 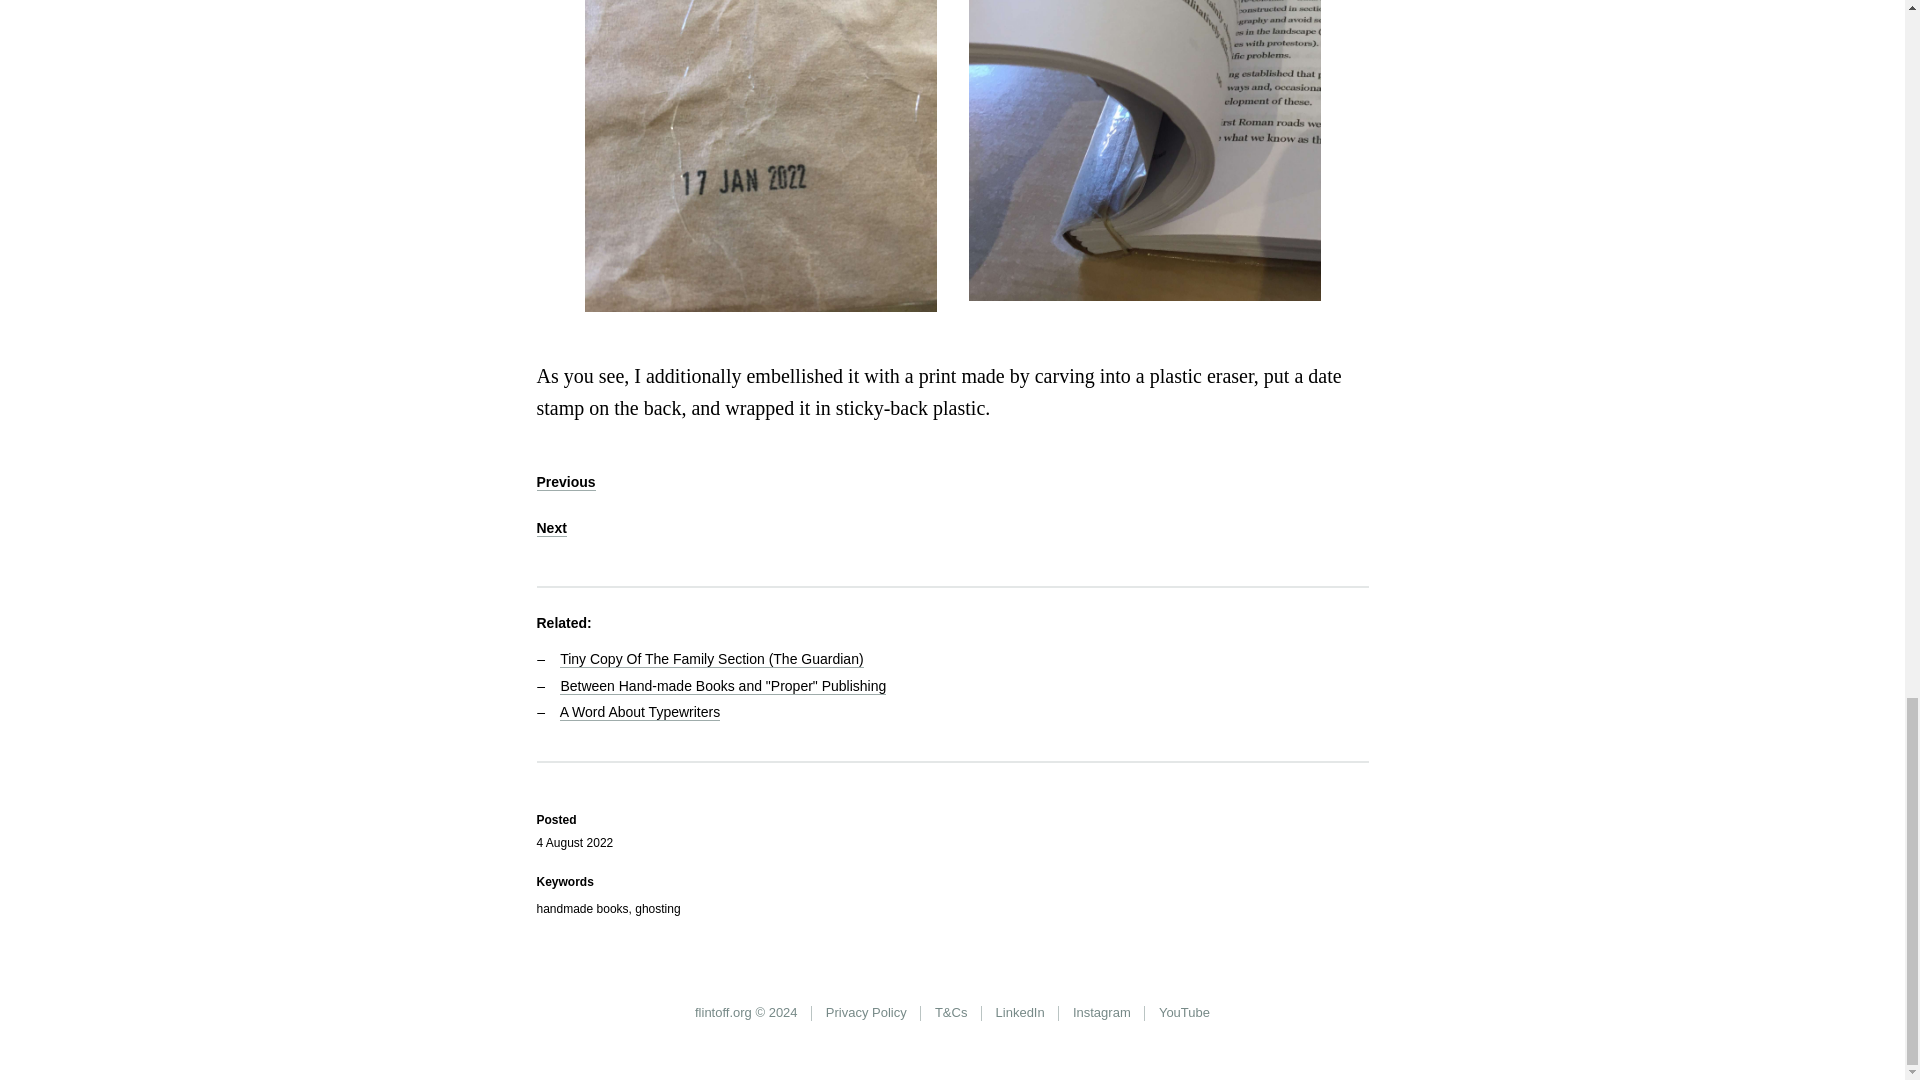 What do you see at coordinates (1184, 1013) in the screenshot?
I see `YouTube` at bounding box center [1184, 1013].